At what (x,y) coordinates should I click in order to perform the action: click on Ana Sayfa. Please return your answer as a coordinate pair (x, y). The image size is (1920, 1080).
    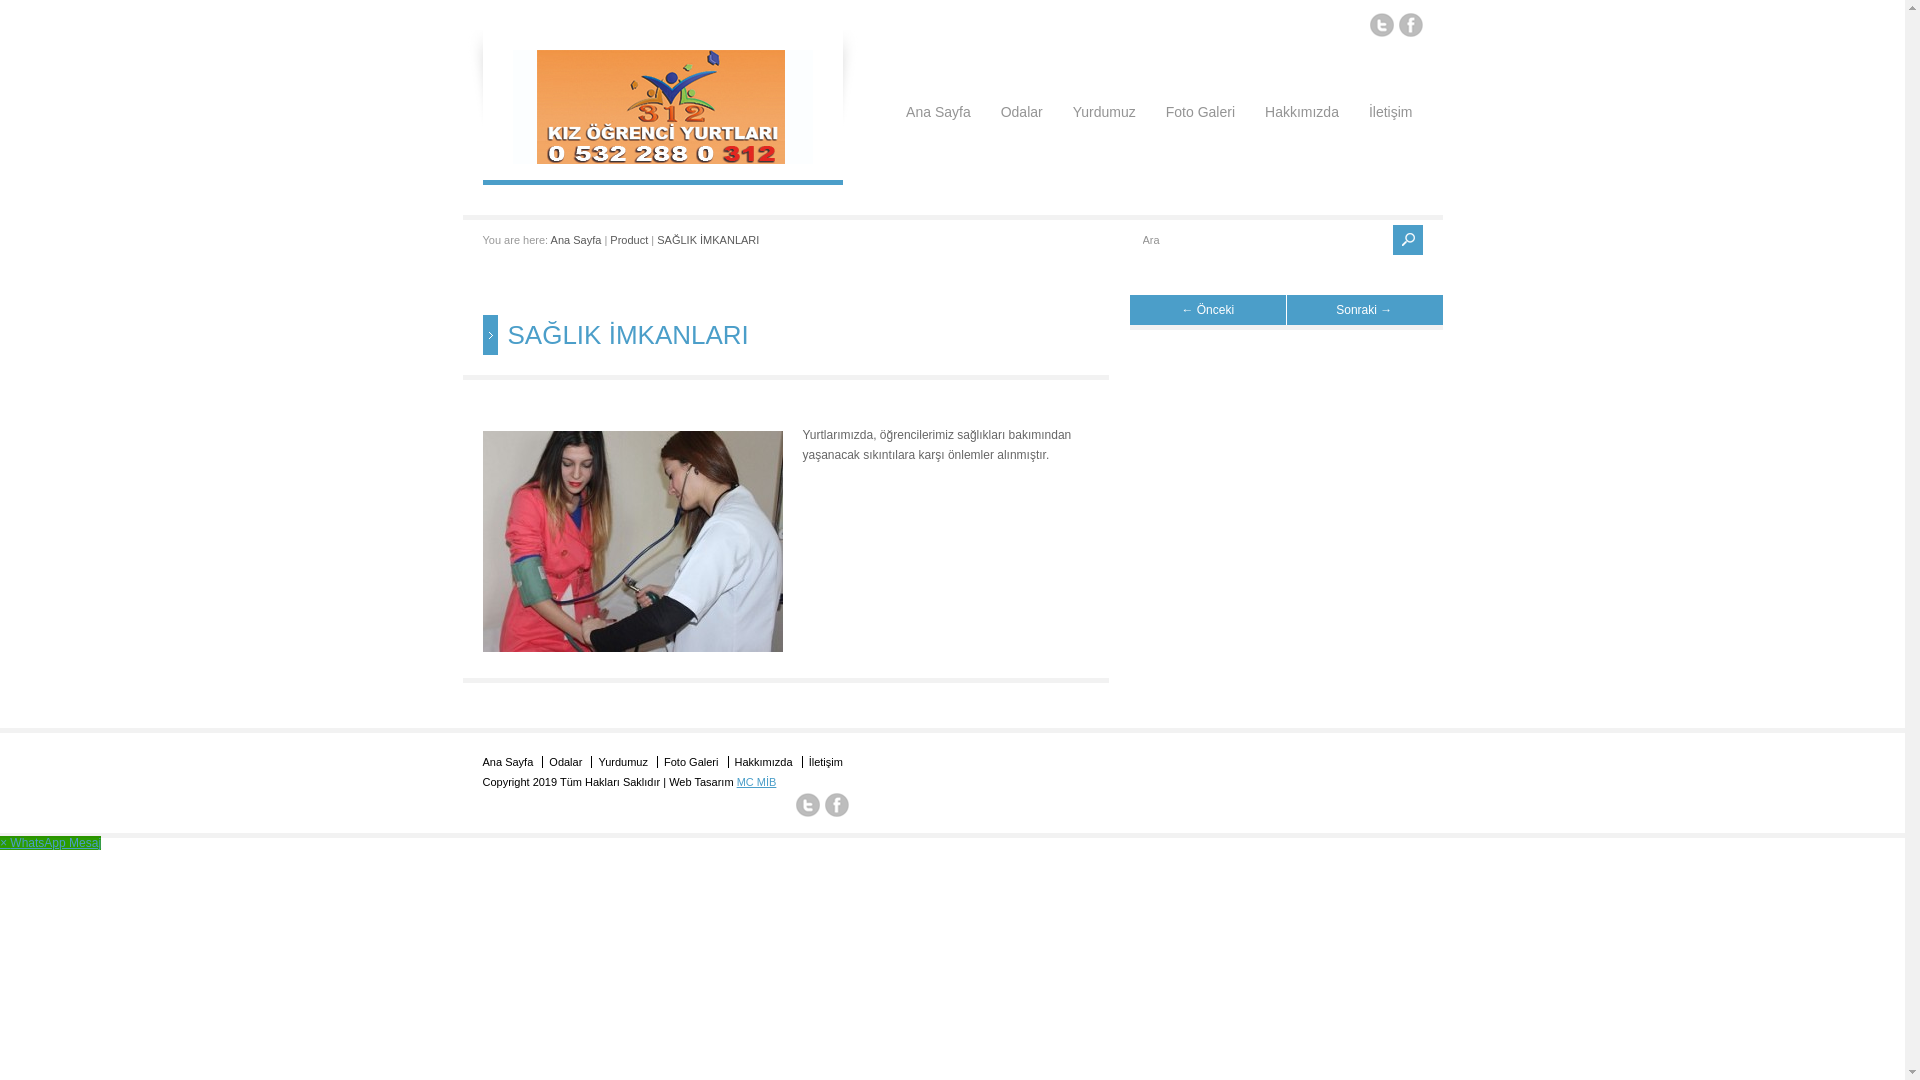
    Looking at the image, I should click on (938, 90).